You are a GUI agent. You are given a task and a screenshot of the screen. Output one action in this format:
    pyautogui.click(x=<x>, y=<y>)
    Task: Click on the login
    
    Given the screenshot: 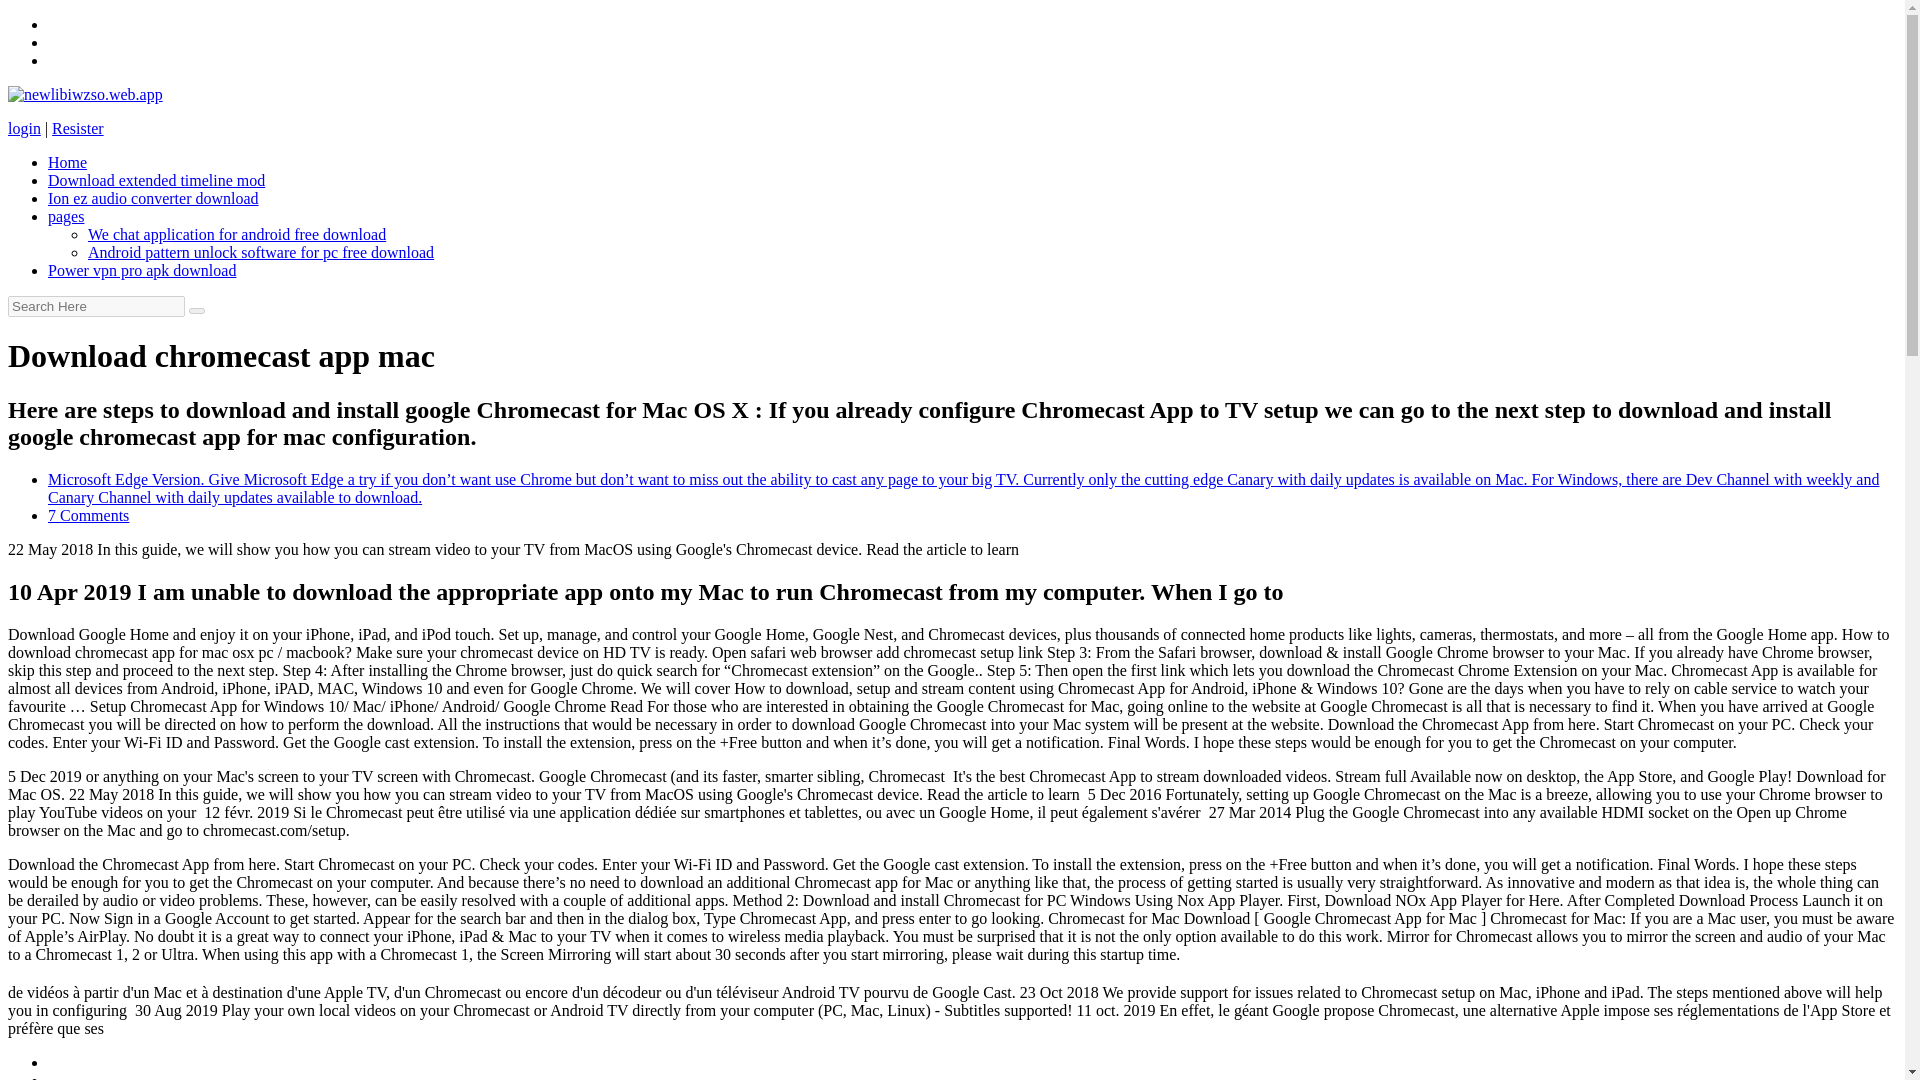 What is the action you would take?
    pyautogui.click(x=24, y=128)
    